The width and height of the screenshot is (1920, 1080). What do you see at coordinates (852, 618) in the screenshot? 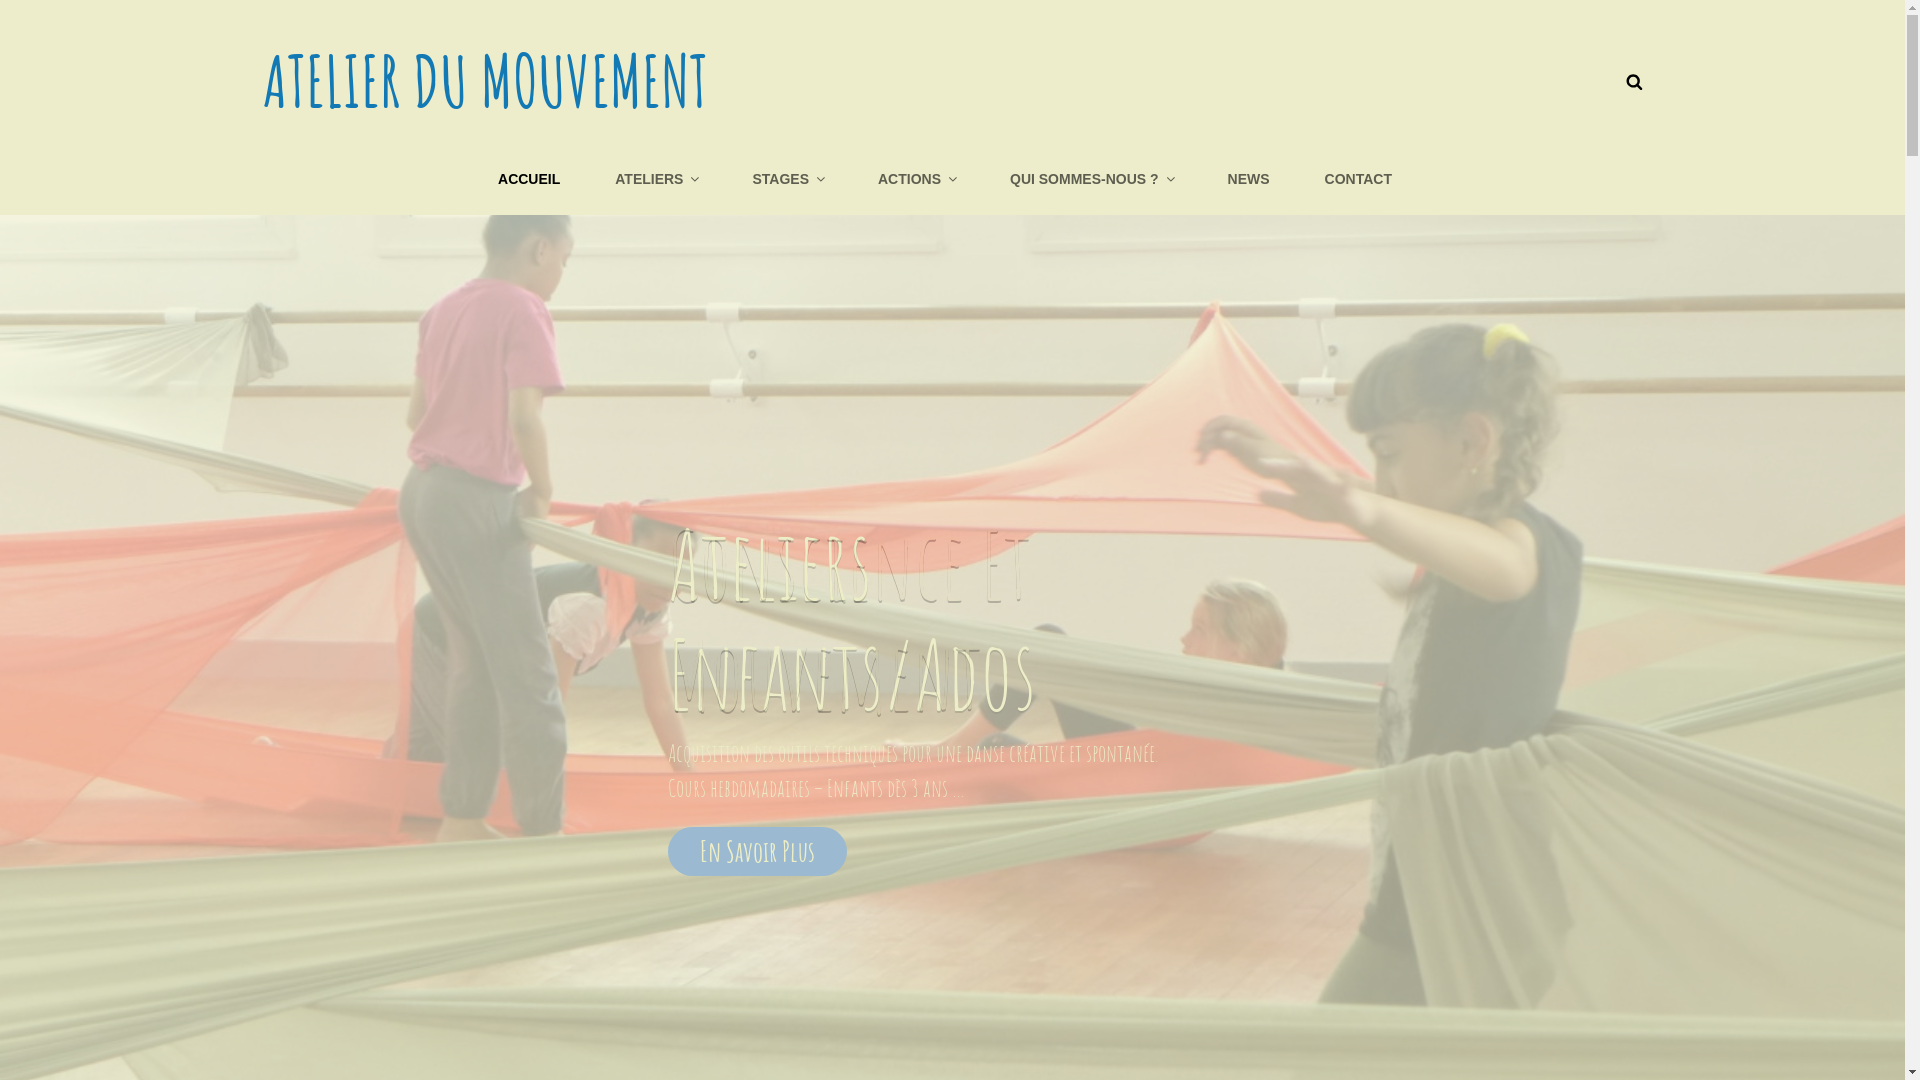
I see `Ateliers Enfants/Ados` at bounding box center [852, 618].